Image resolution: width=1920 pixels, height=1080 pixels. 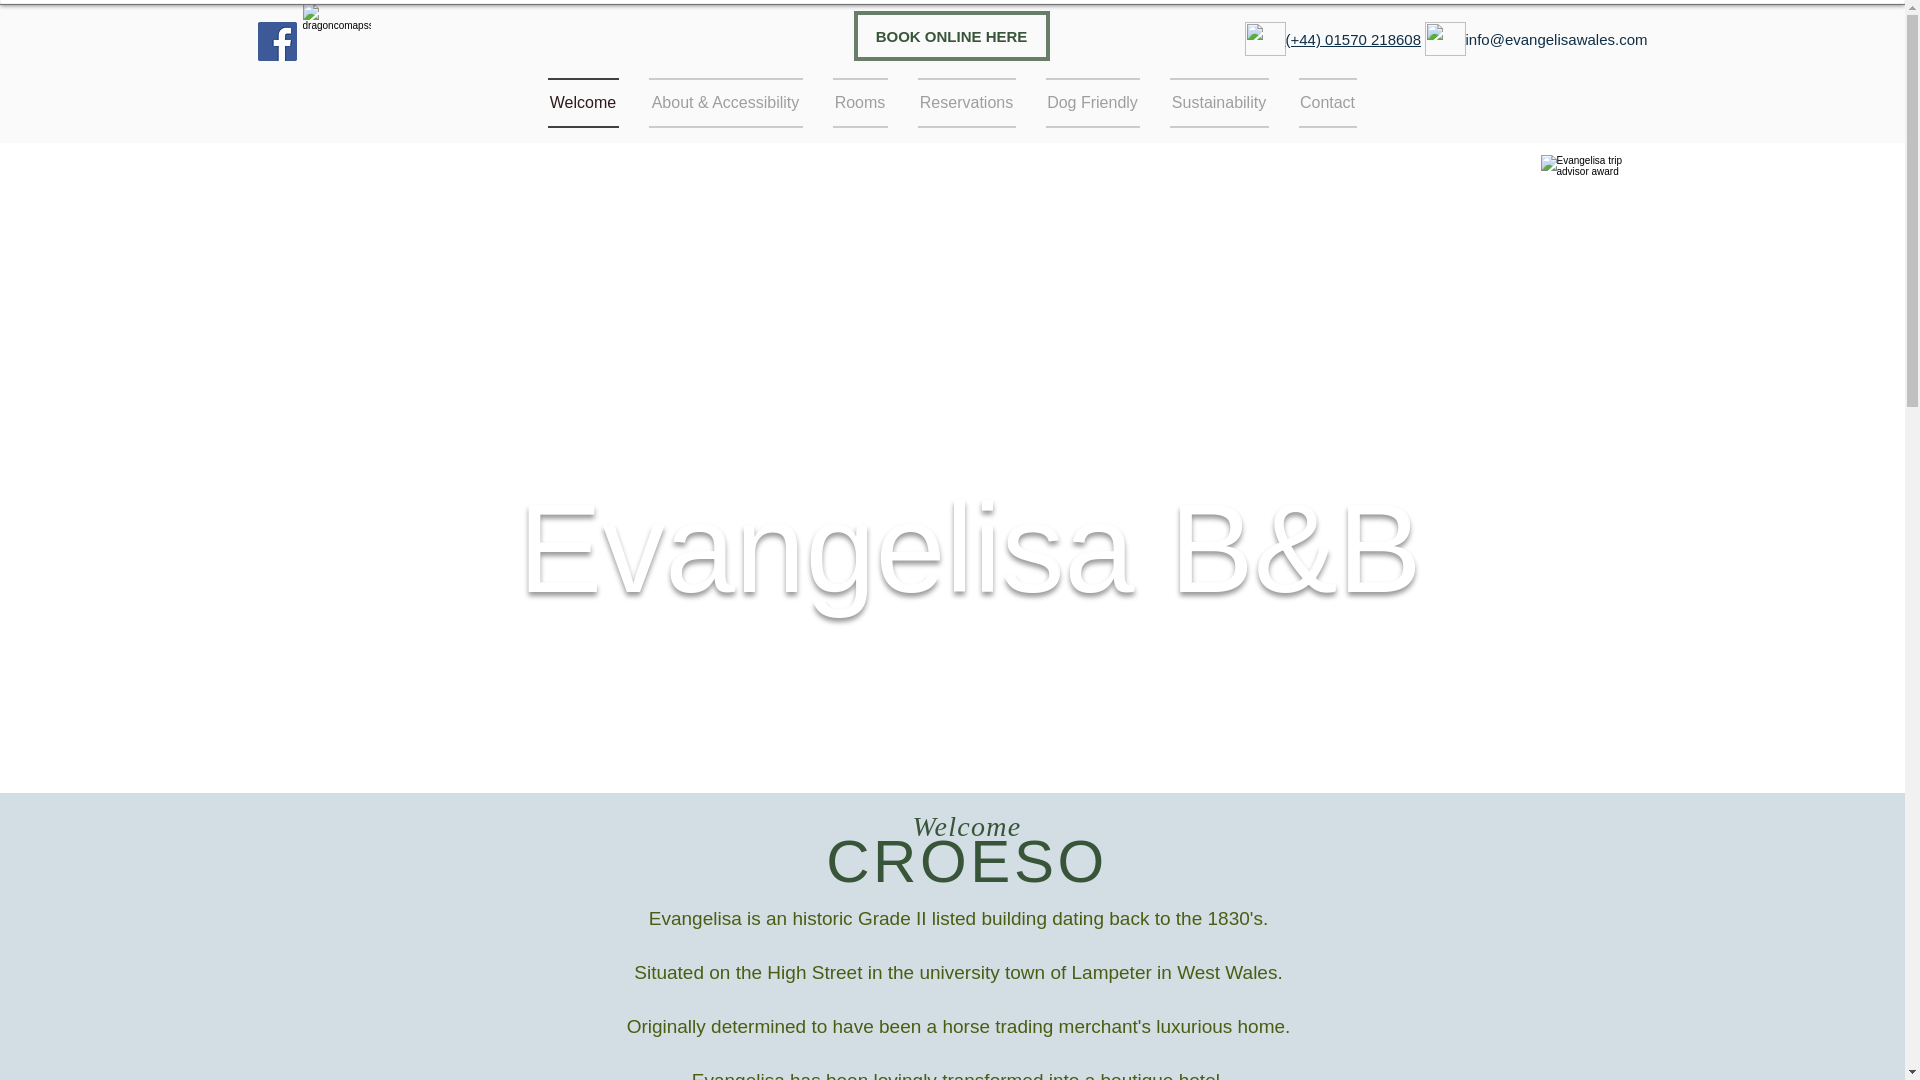 What do you see at coordinates (1091, 102) in the screenshot?
I see `Dog Friendly` at bounding box center [1091, 102].